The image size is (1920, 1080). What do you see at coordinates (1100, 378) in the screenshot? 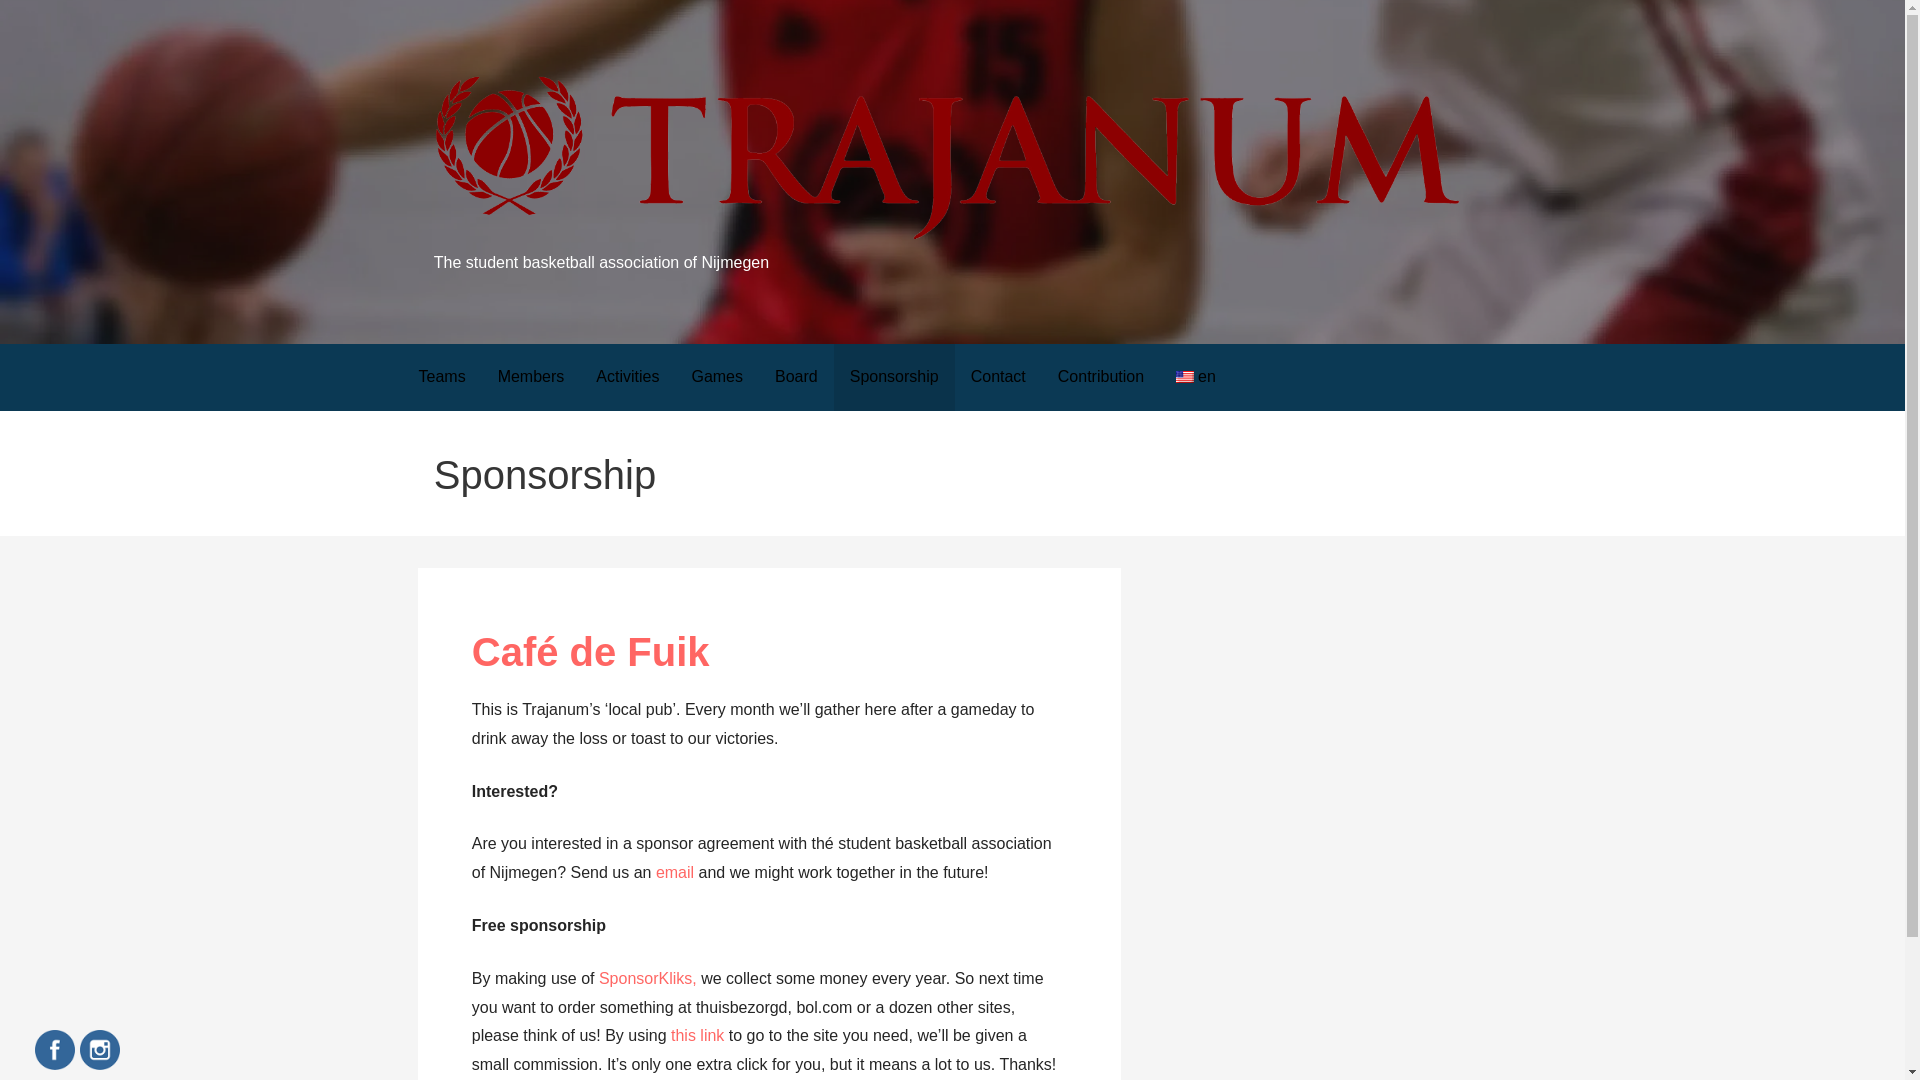
I see `Contribution` at bounding box center [1100, 378].